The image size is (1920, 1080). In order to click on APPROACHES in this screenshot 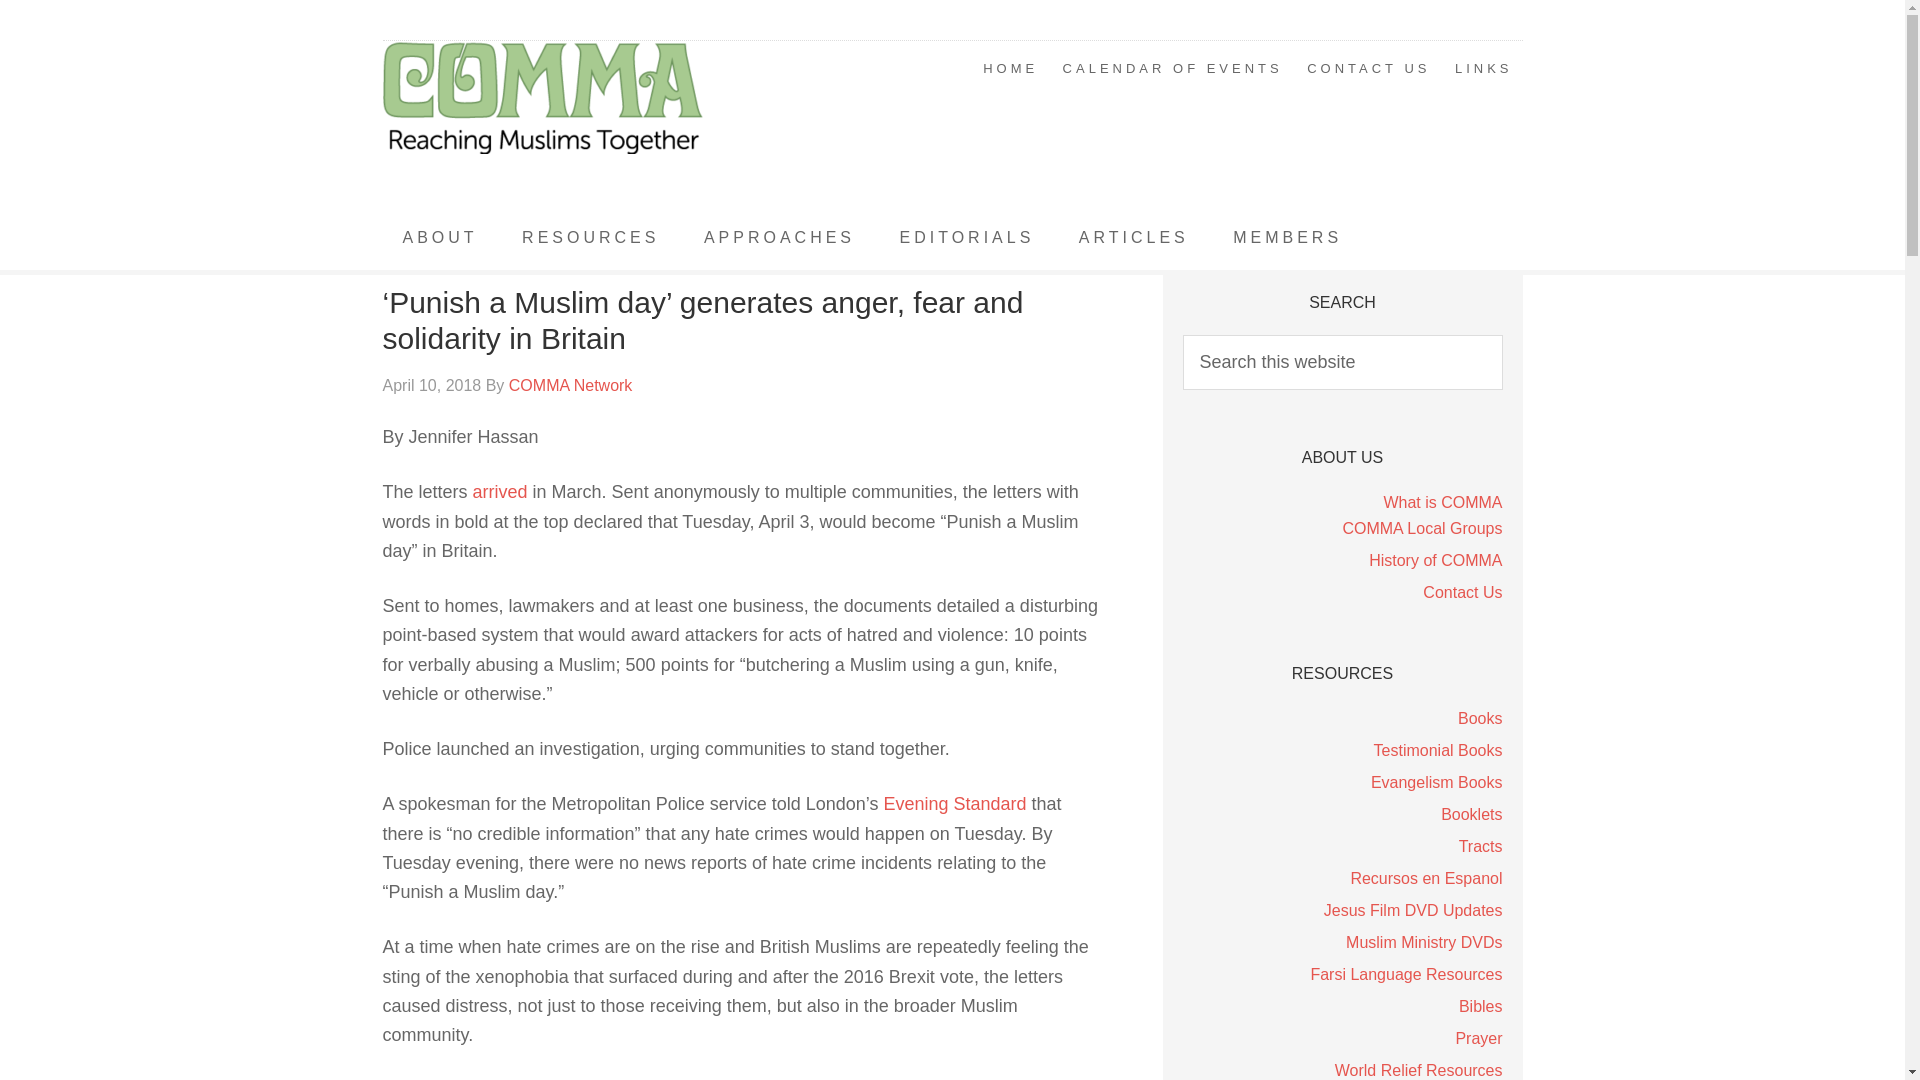, I will do `click(779, 238)`.